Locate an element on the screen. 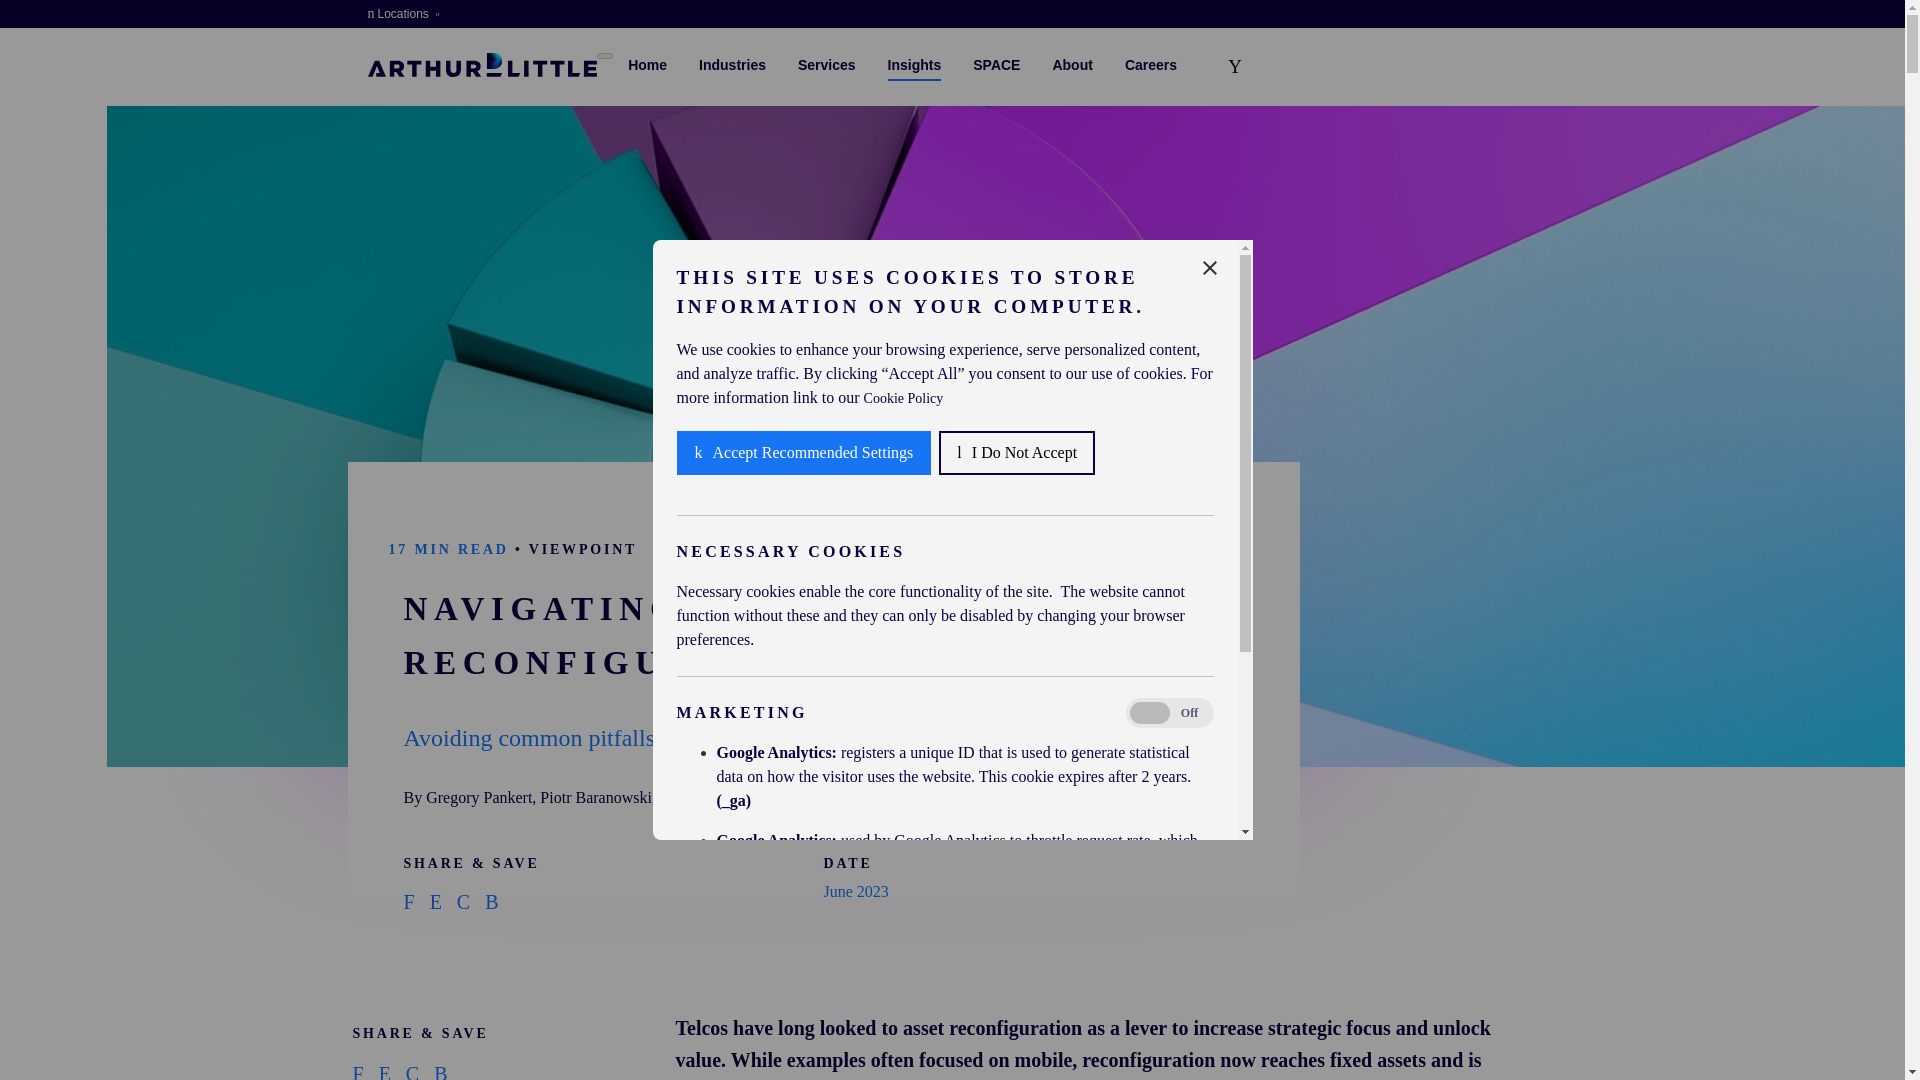 The width and height of the screenshot is (1920, 1080). Cookie Policy is located at coordinates (904, 1036).